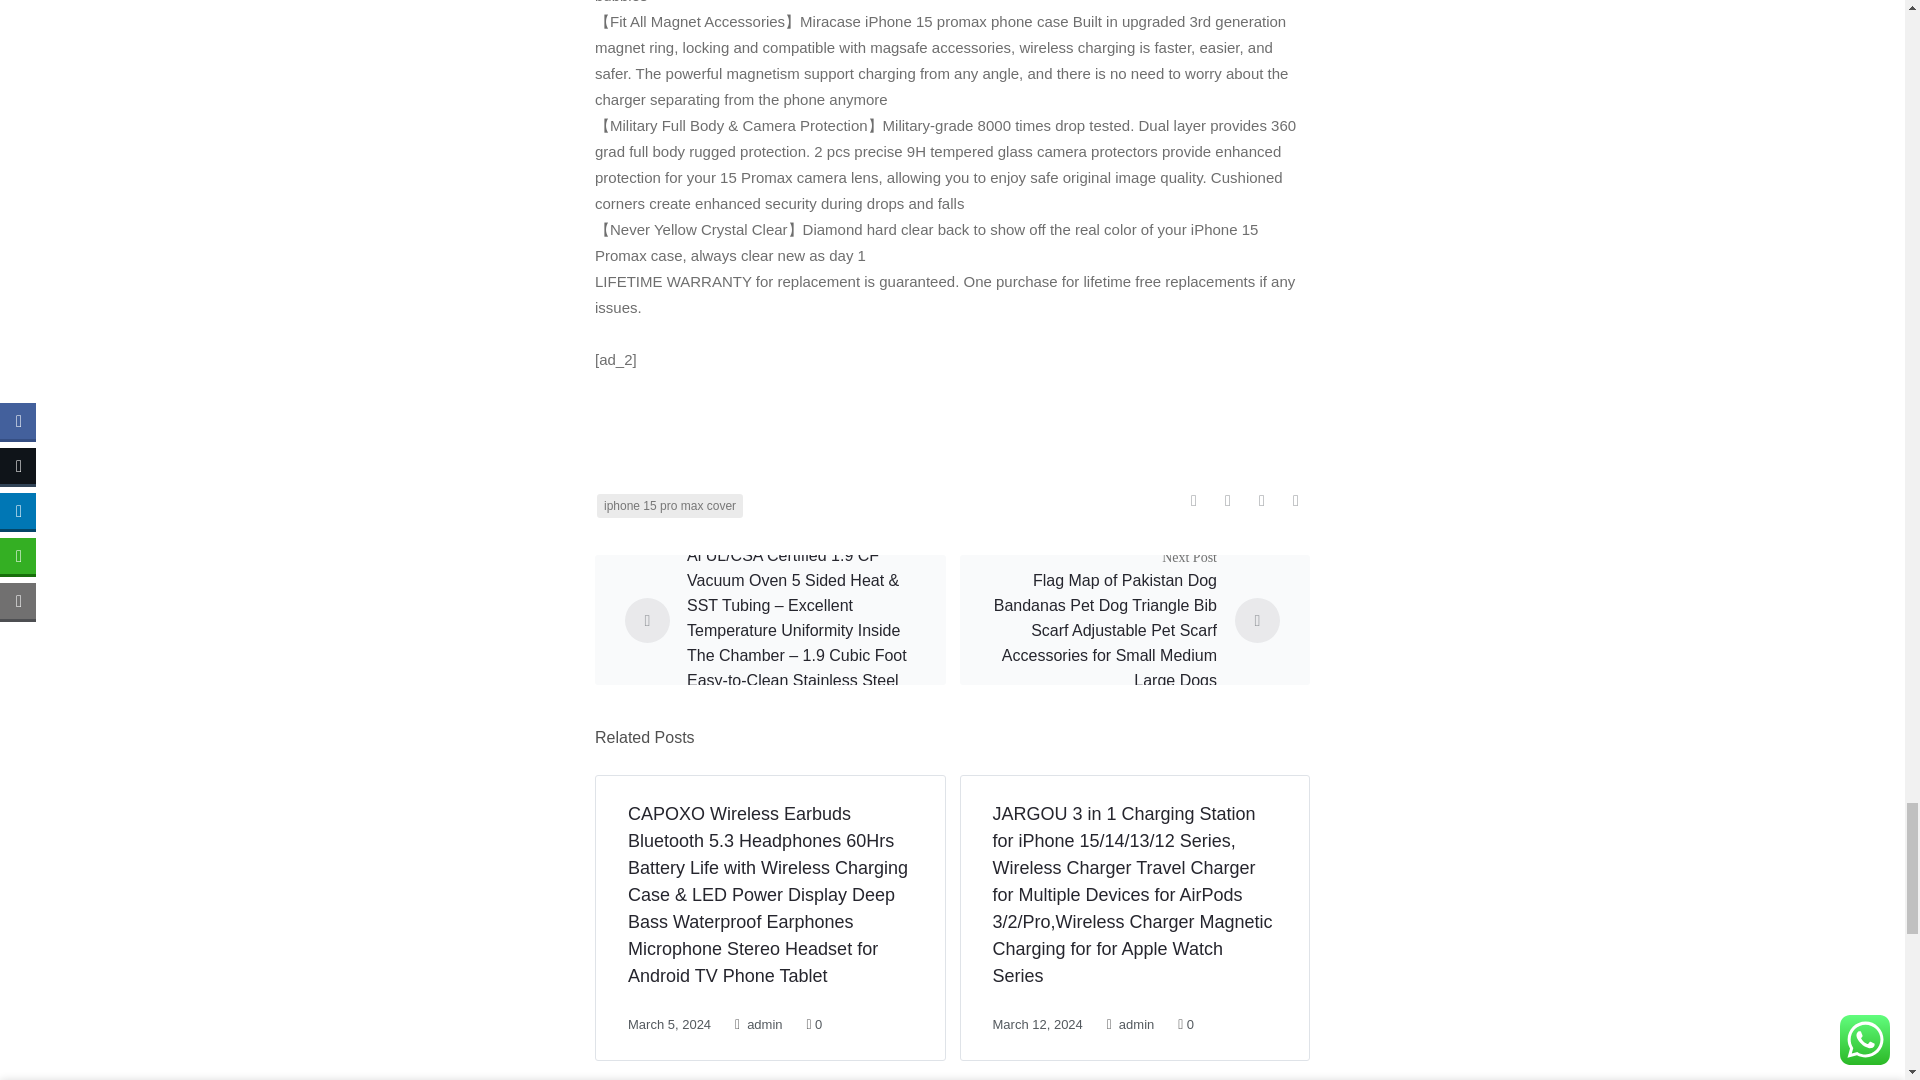  What do you see at coordinates (1296, 503) in the screenshot?
I see `Share on LinkedIn!` at bounding box center [1296, 503].